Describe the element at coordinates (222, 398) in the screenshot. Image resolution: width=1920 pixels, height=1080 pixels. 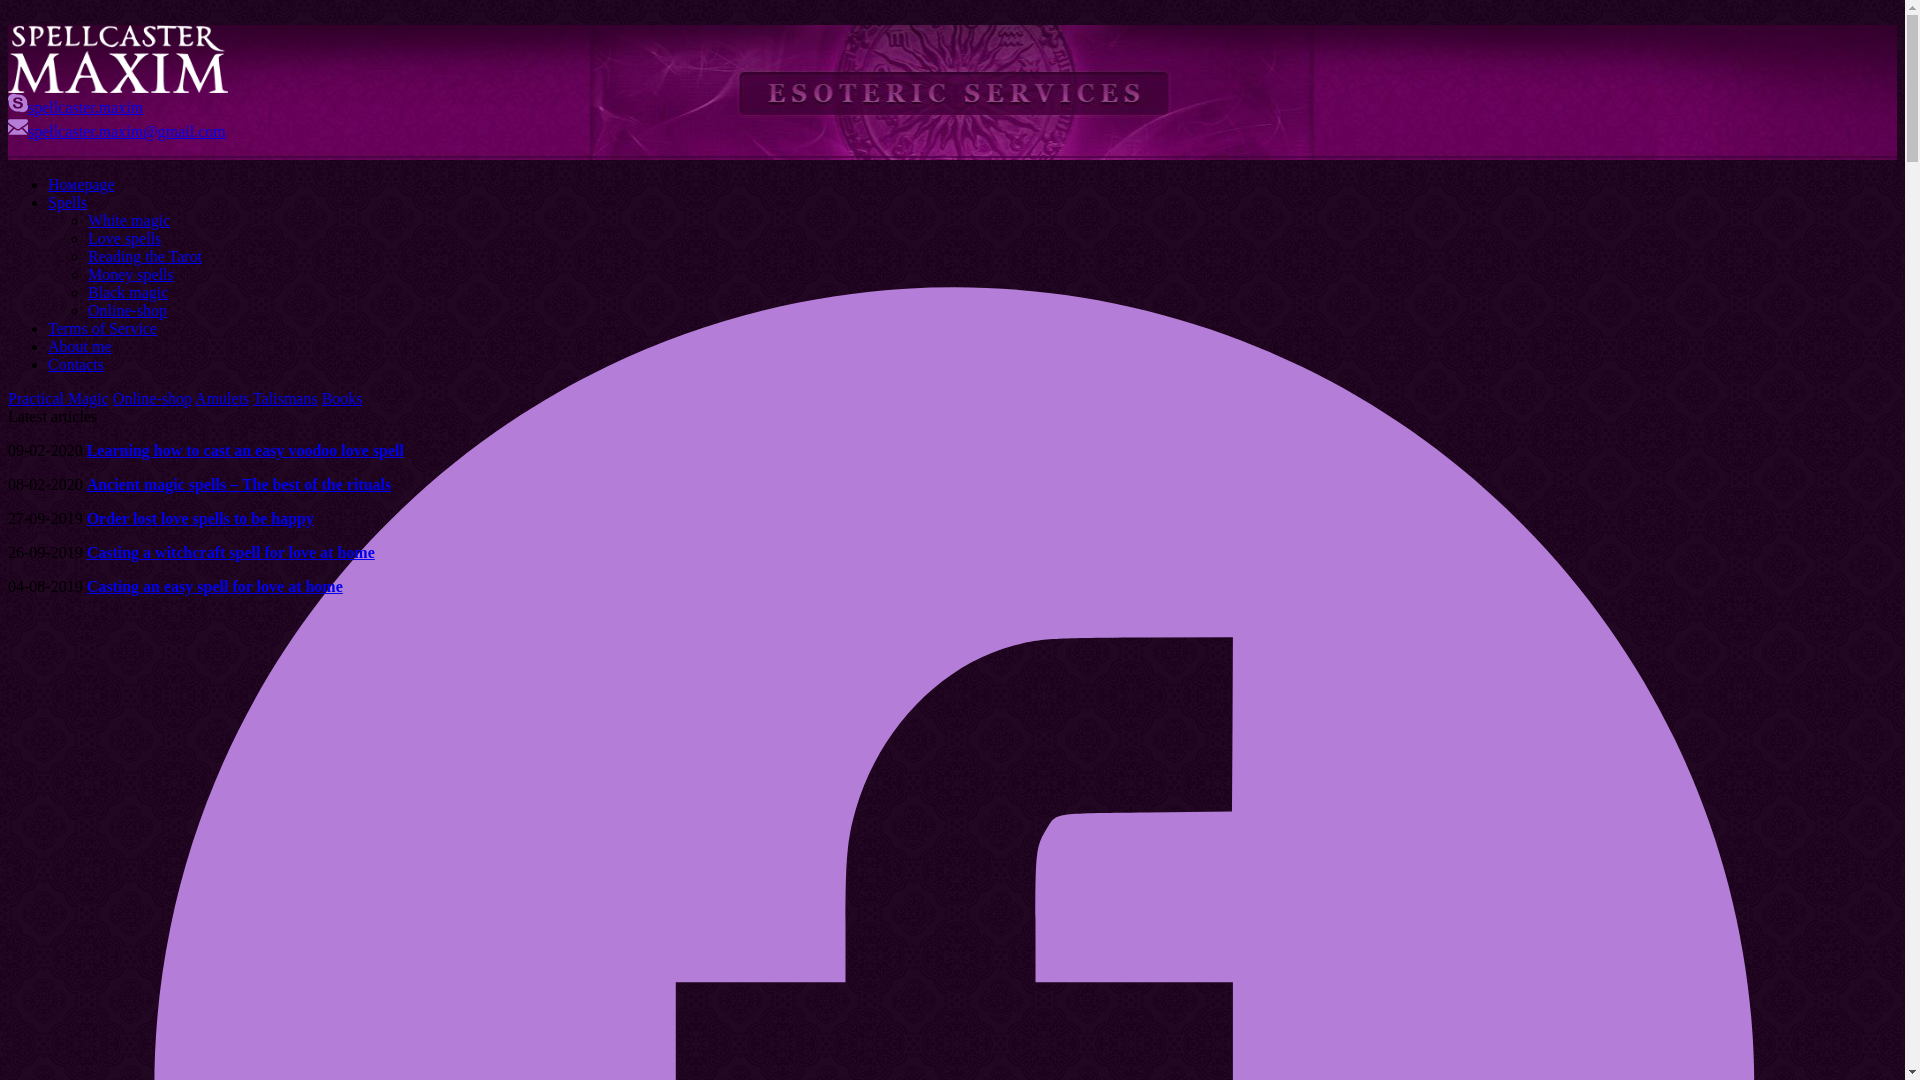
I see `Amulets` at that location.